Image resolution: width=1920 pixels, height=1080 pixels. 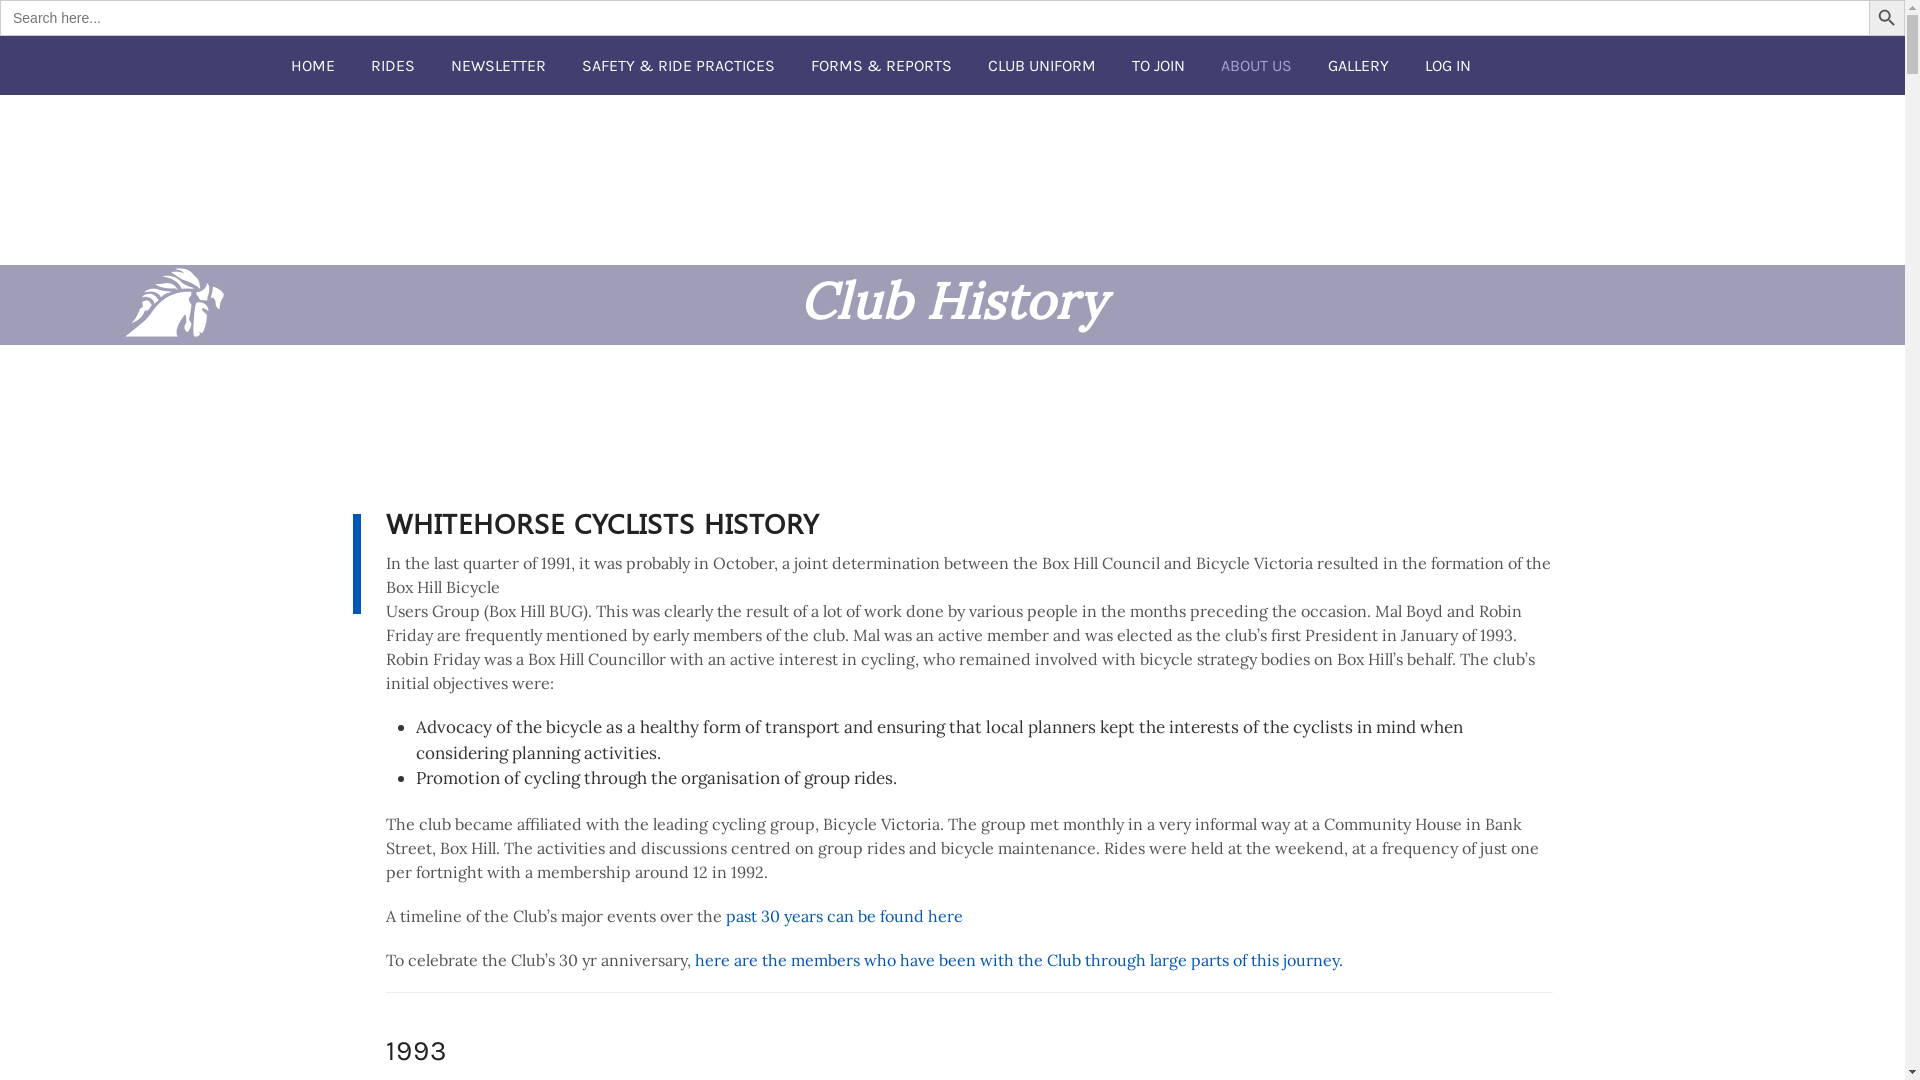 I want to click on Search Button, so click(x=1887, y=18).